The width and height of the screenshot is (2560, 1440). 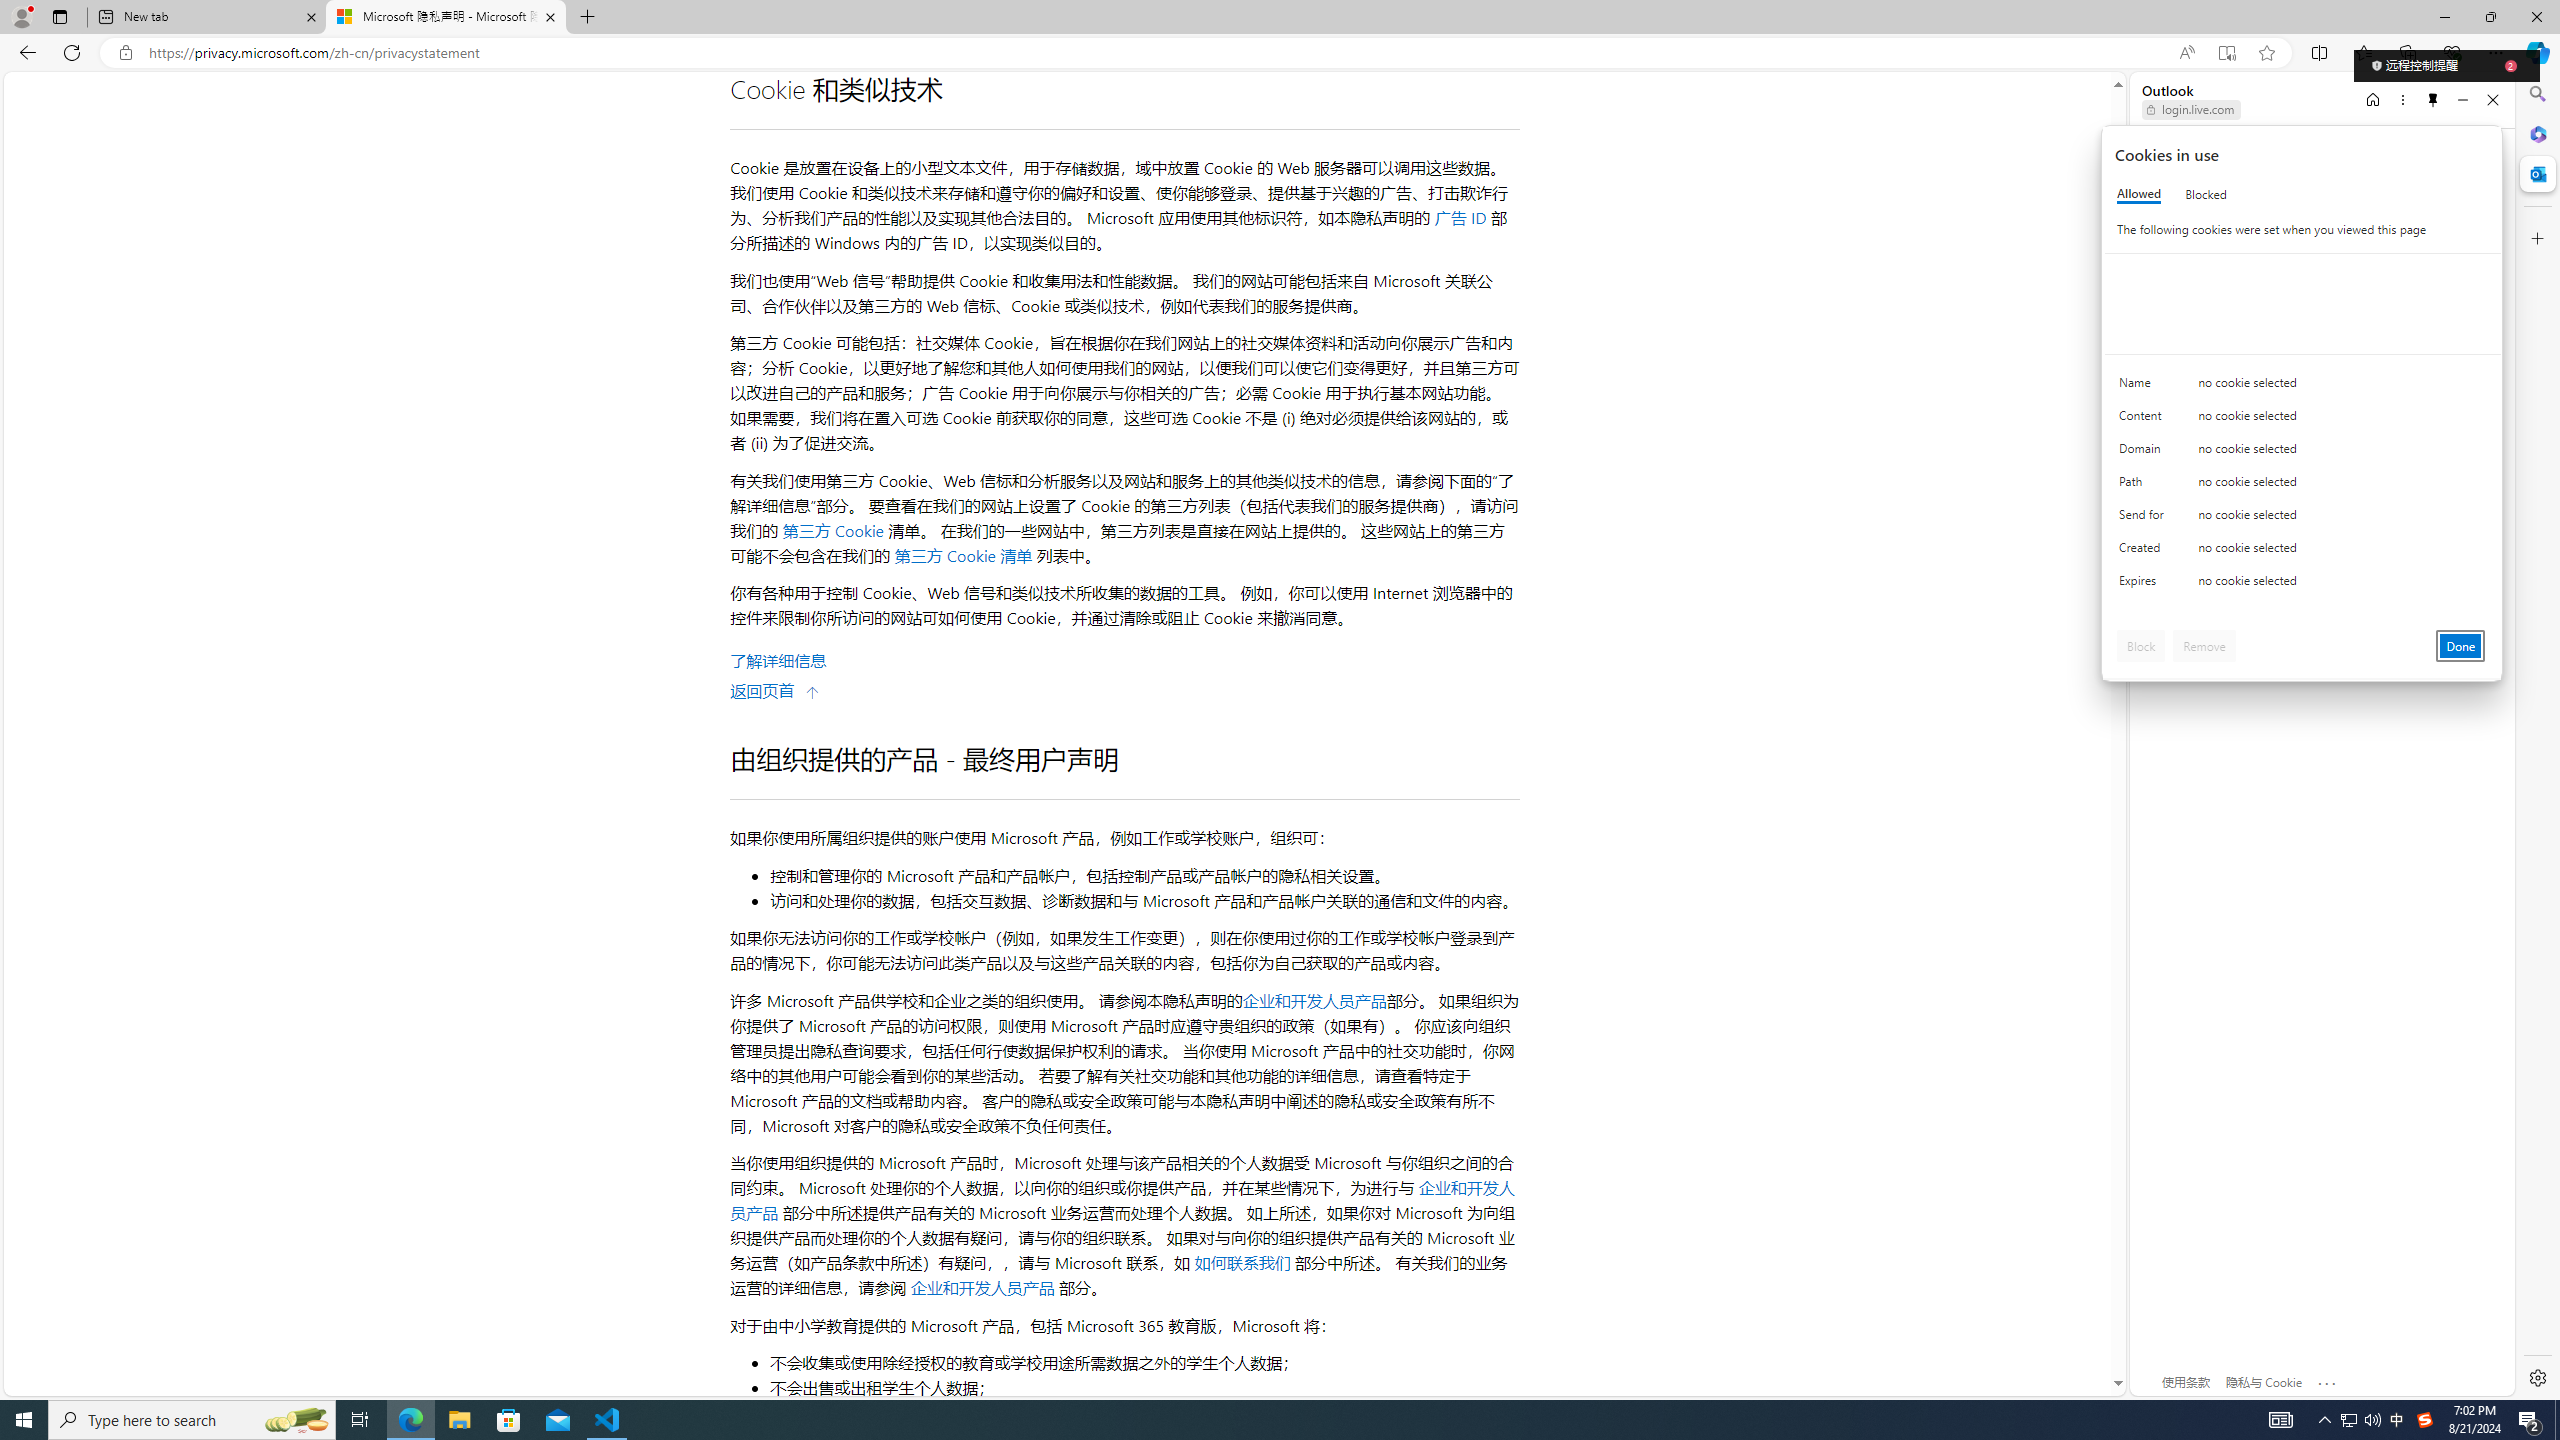 What do you see at coordinates (2145, 420) in the screenshot?
I see `Content` at bounding box center [2145, 420].